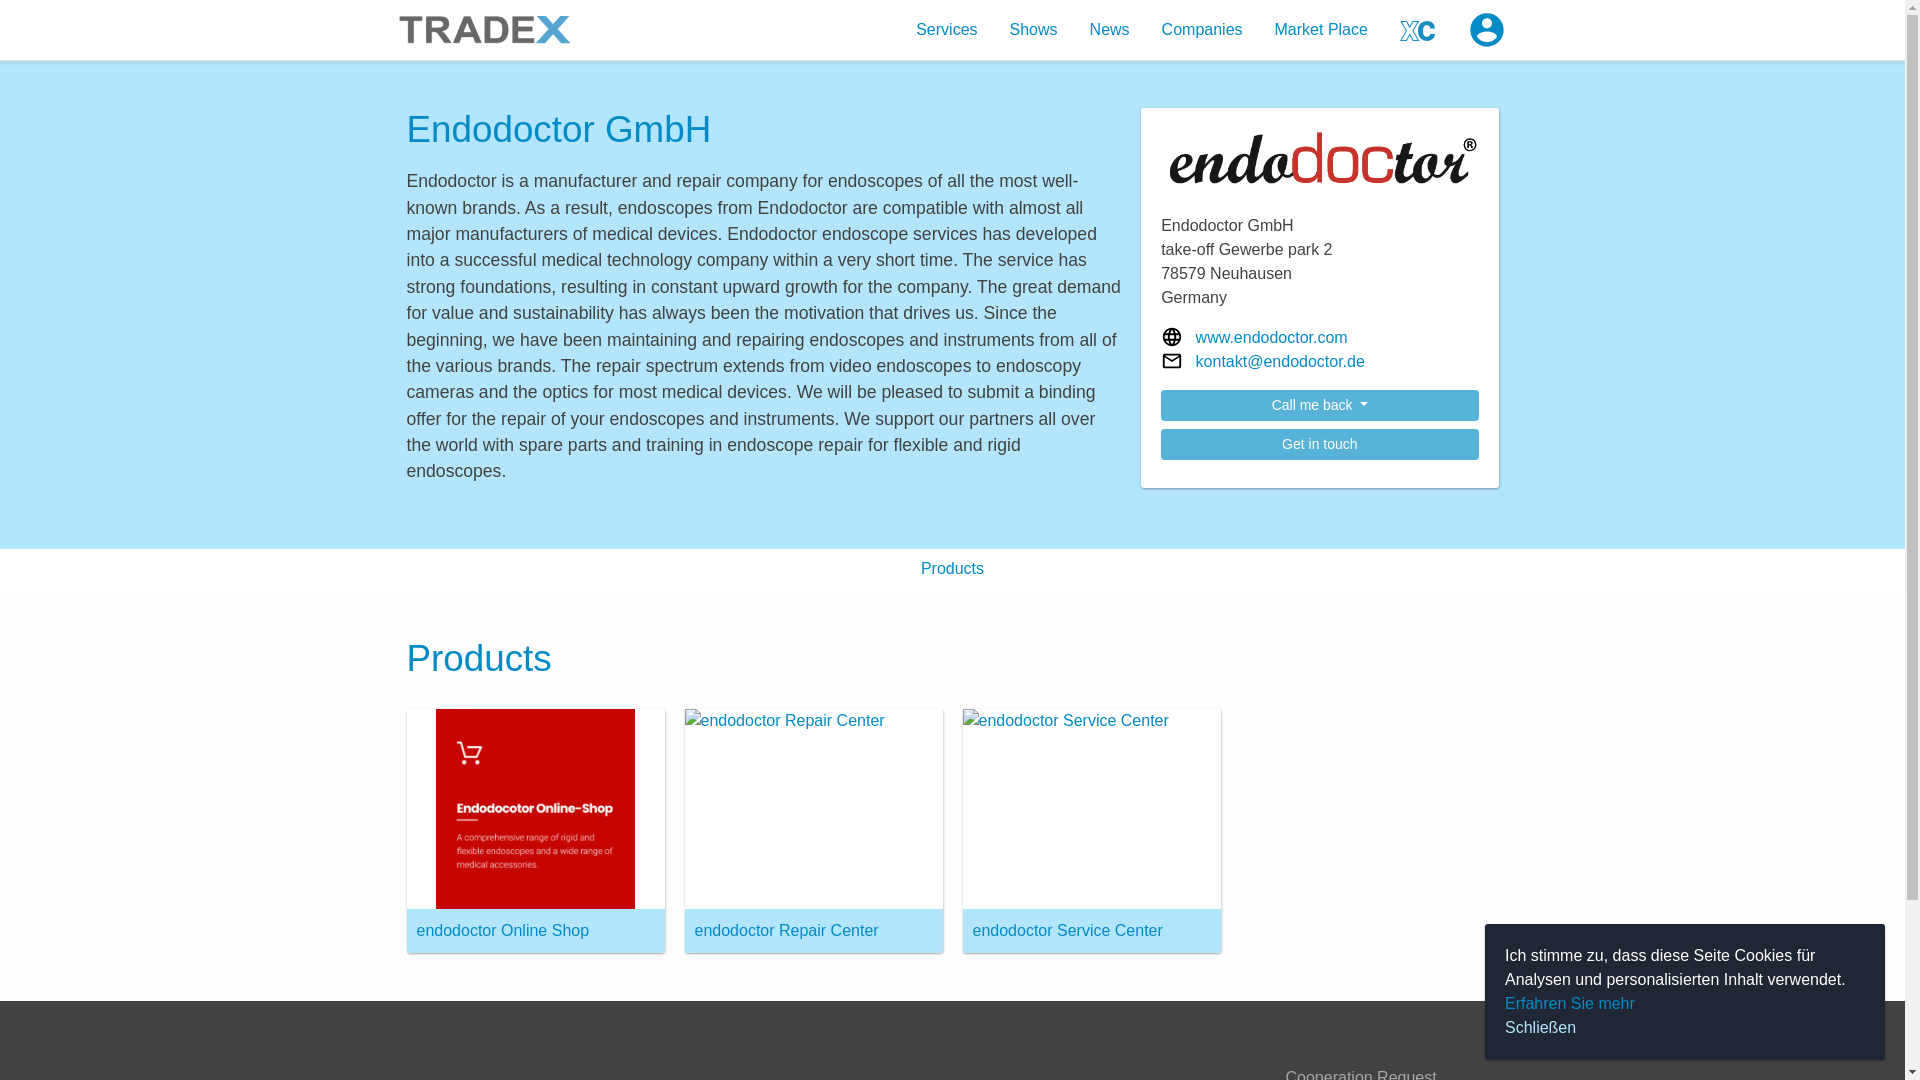 The height and width of the screenshot is (1080, 1920). What do you see at coordinates (1034, 29) in the screenshot?
I see `Shows` at bounding box center [1034, 29].